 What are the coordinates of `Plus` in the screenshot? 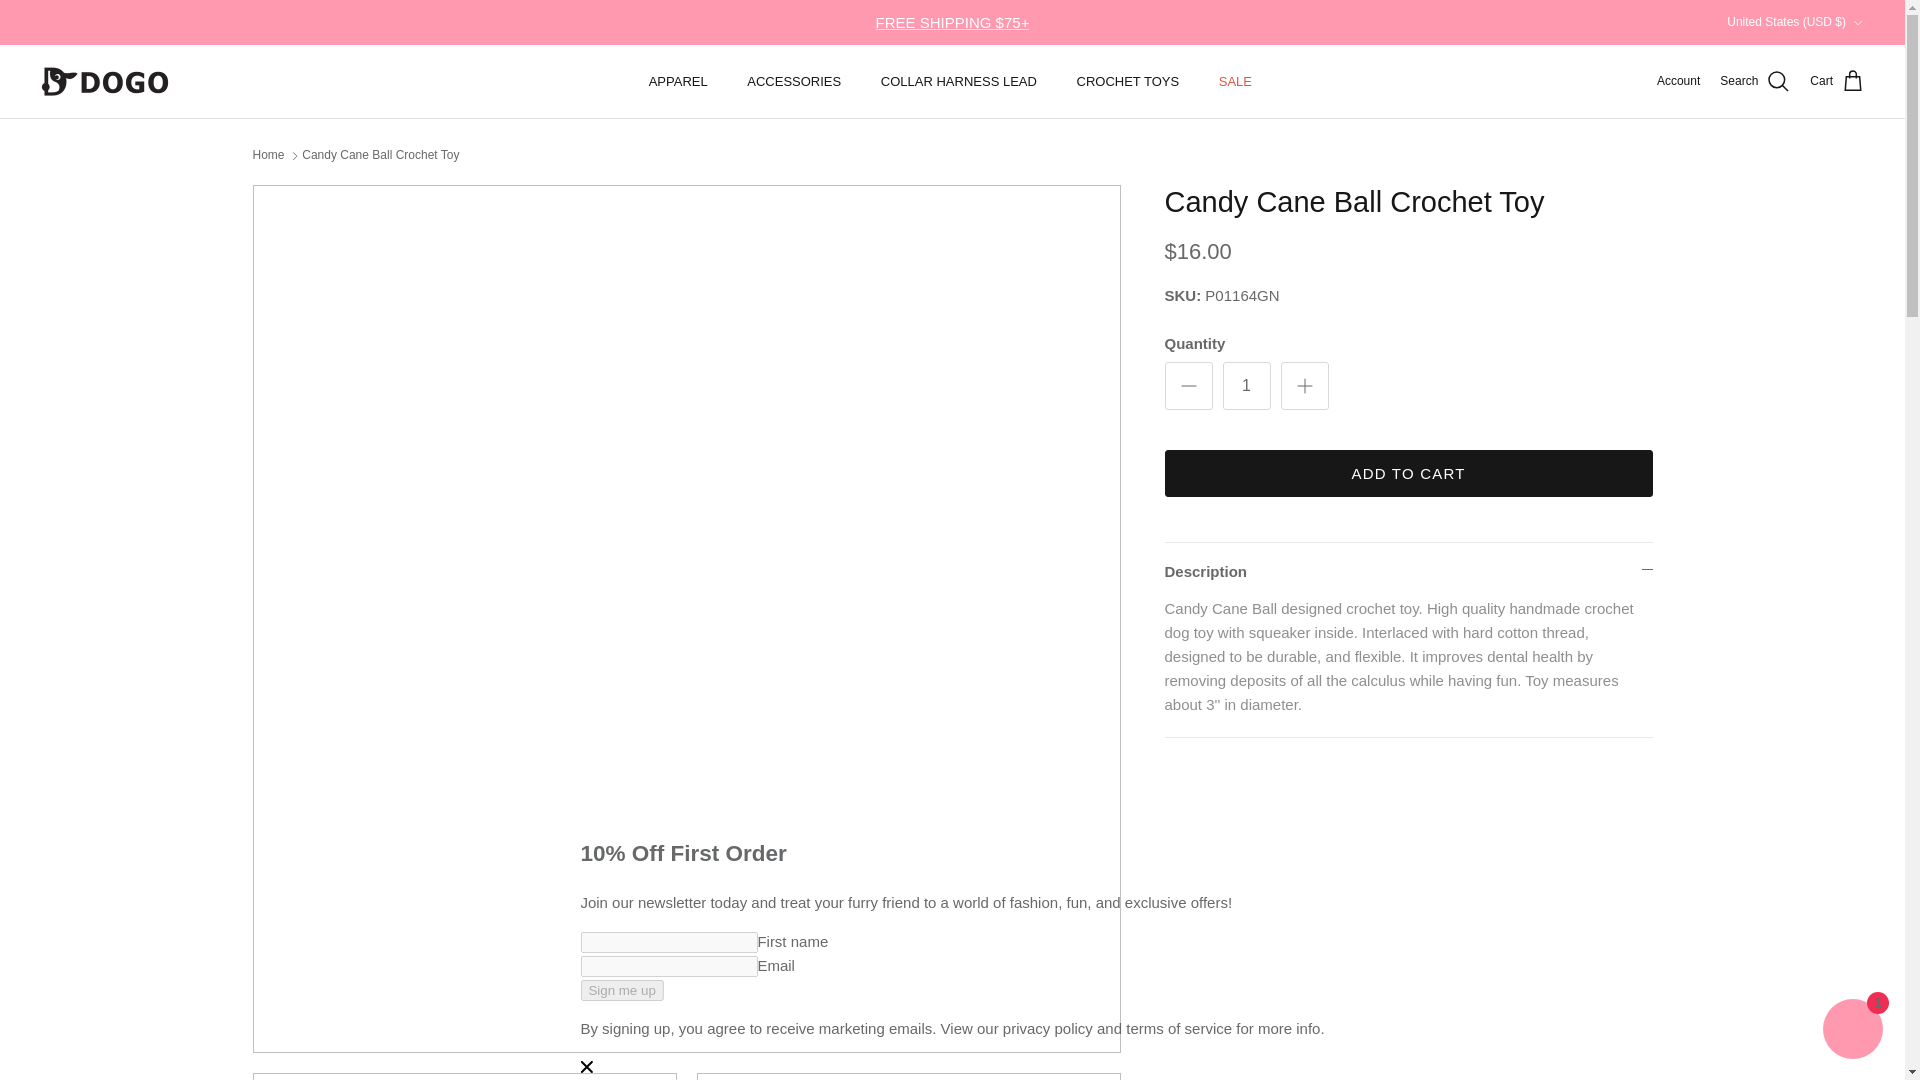 It's located at (1304, 386).